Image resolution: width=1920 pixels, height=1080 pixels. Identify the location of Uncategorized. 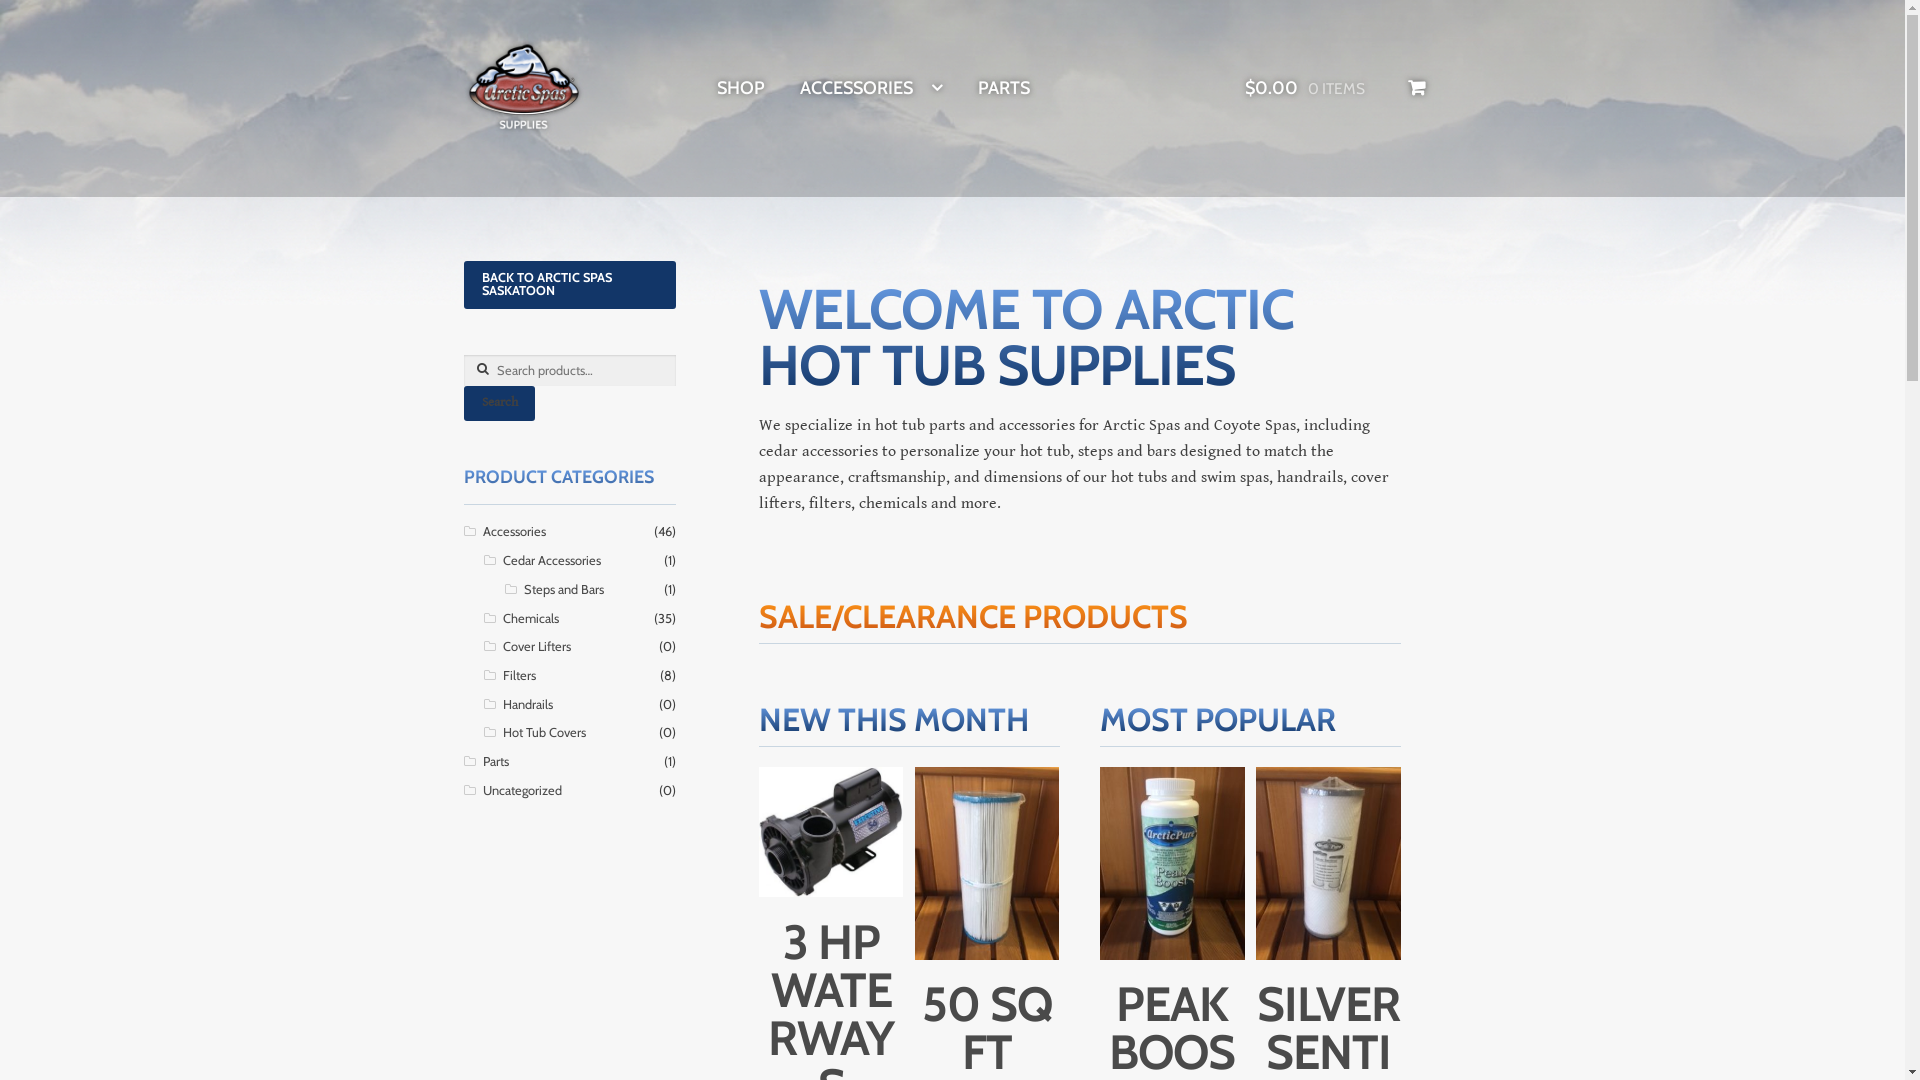
(522, 790).